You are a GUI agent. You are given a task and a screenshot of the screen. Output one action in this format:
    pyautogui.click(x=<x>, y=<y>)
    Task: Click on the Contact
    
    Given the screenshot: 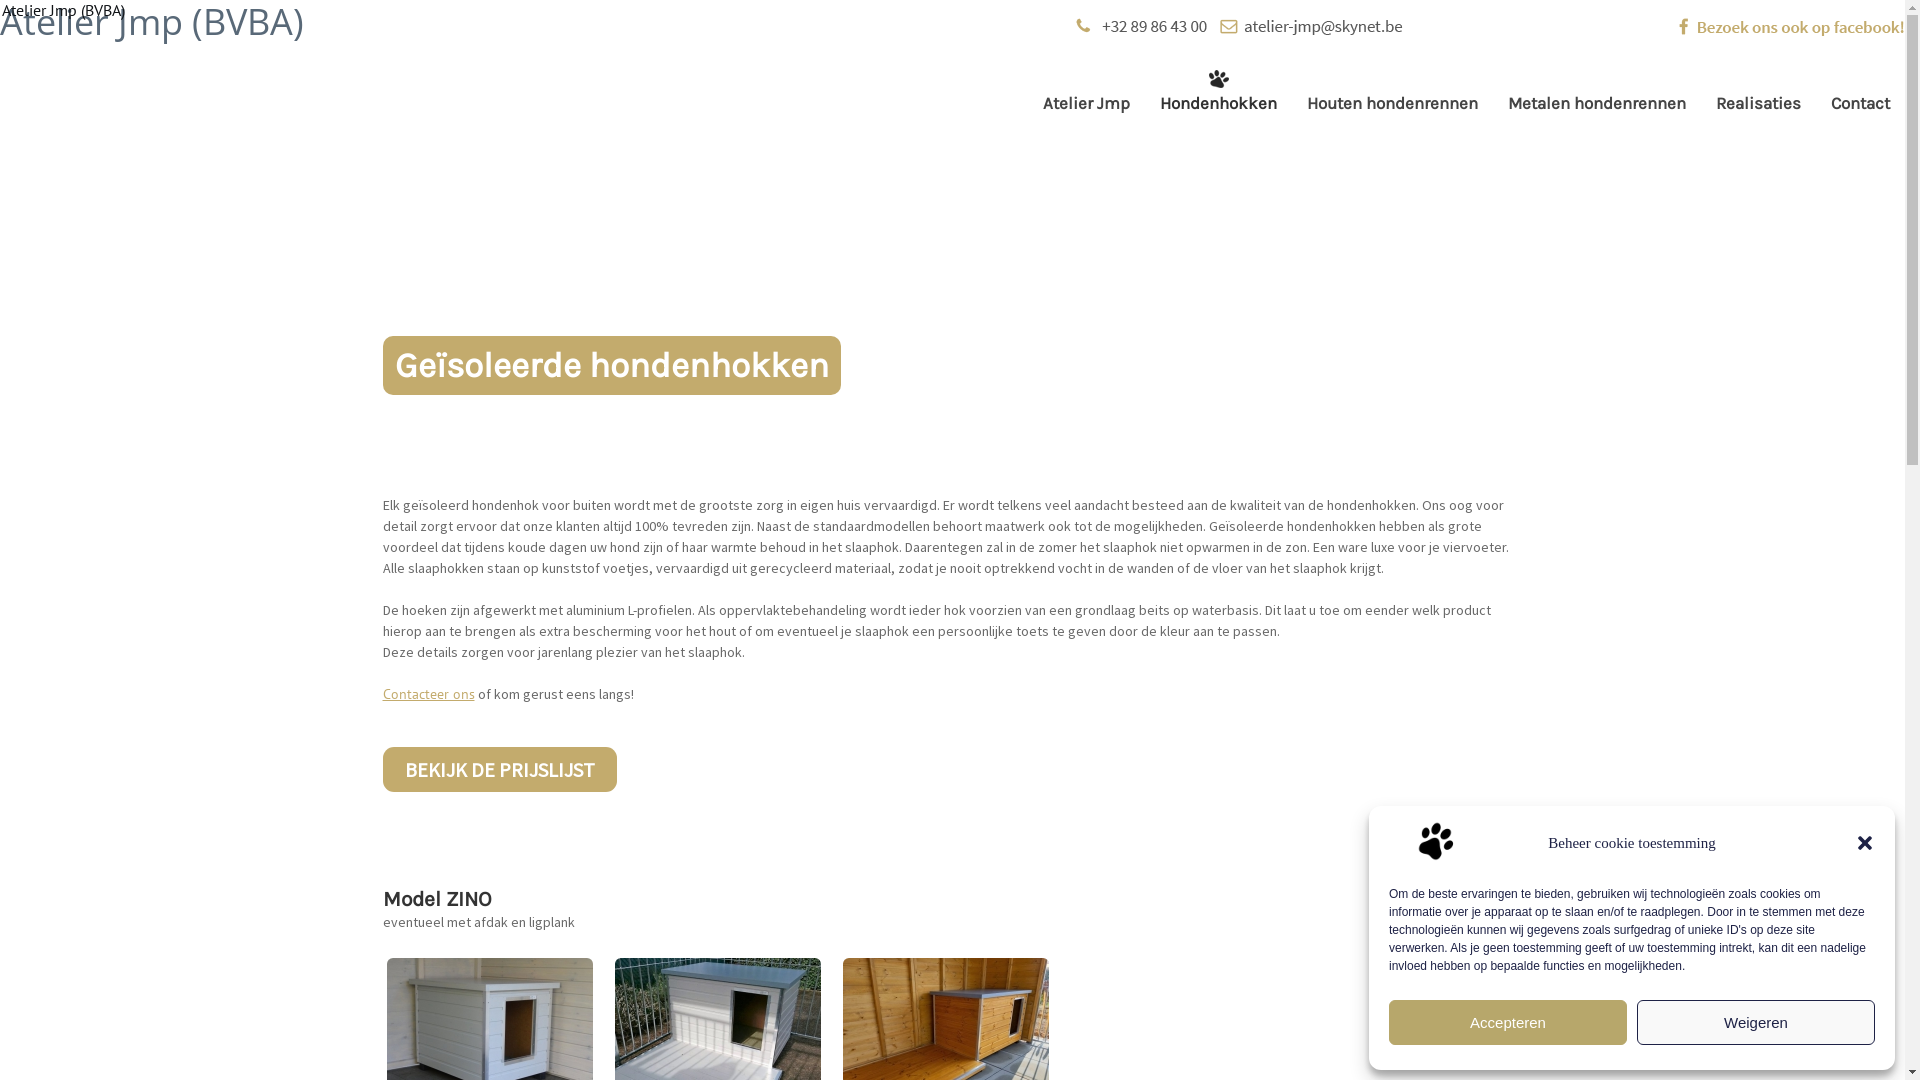 What is the action you would take?
    pyautogui.click(x=1860, y=103)
    